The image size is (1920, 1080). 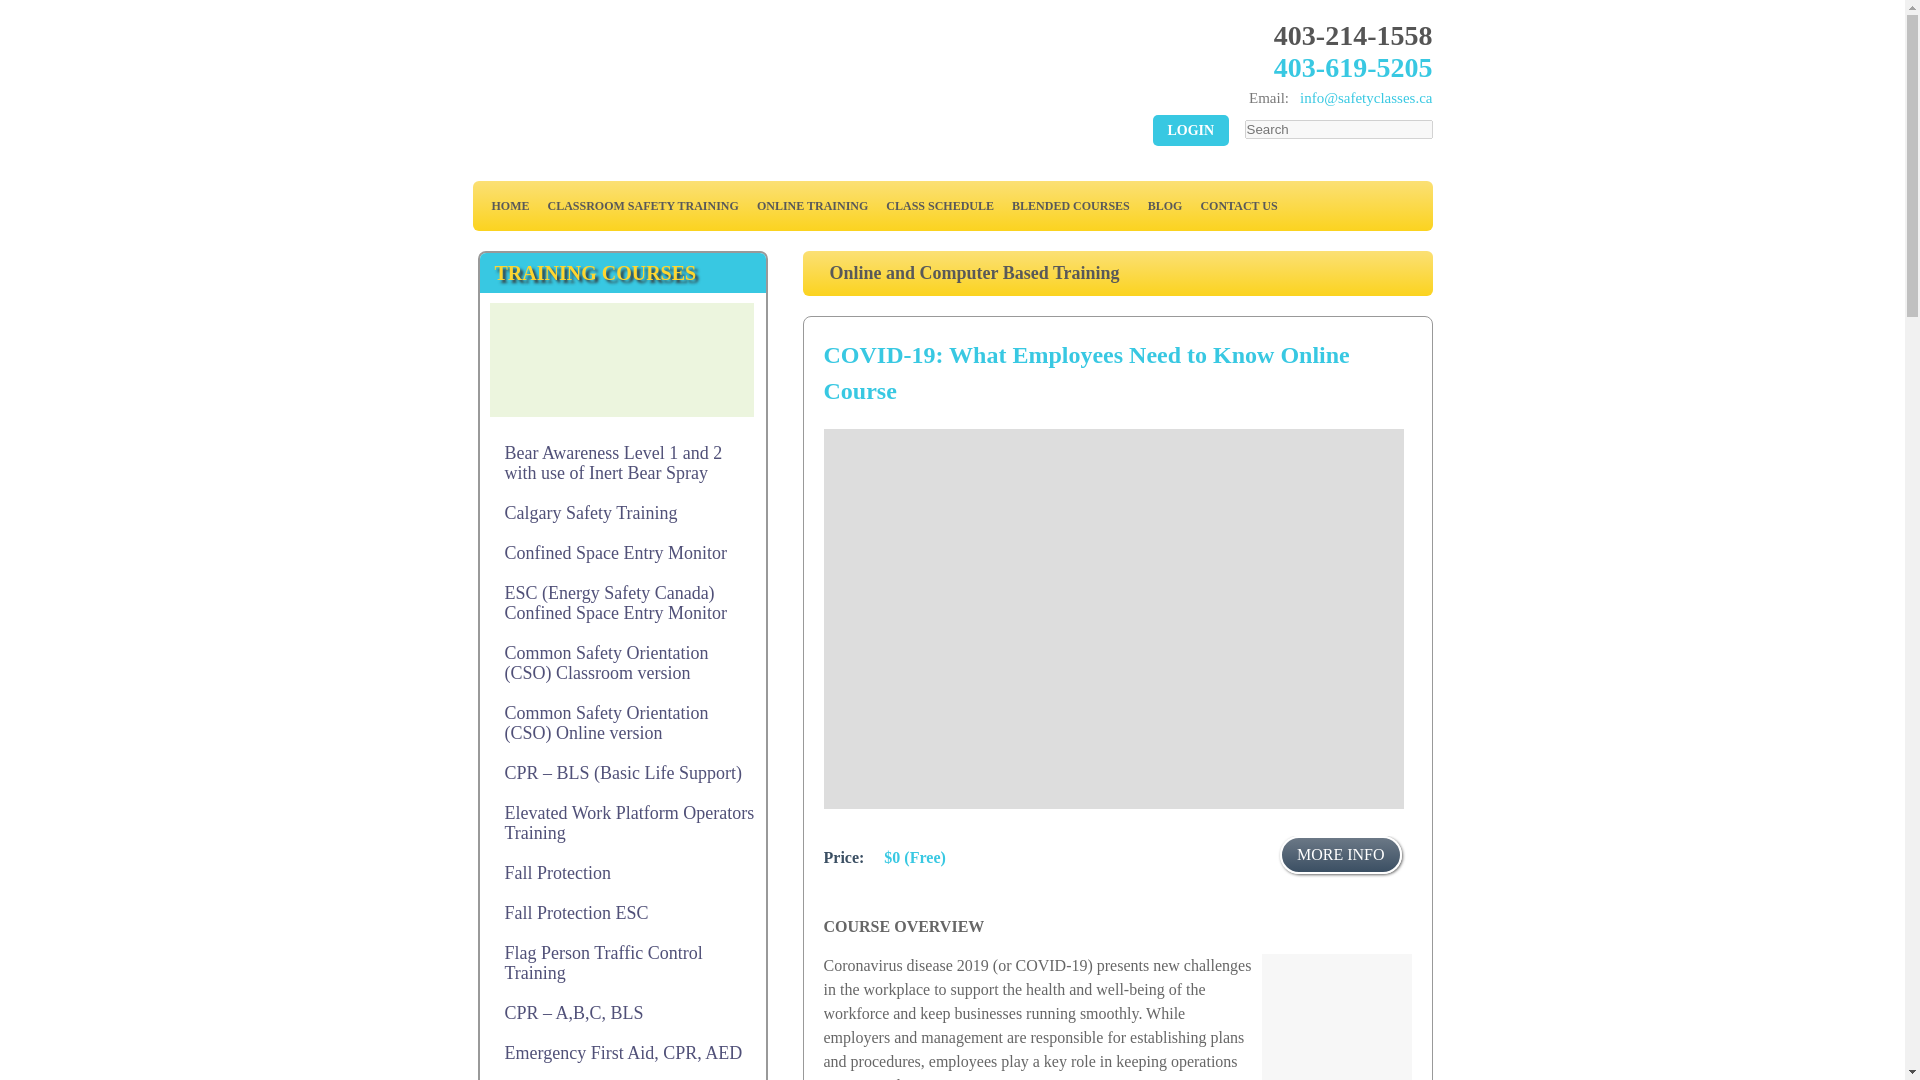 I want to click on Fall Protection ESC, so click(x=623, y=913).